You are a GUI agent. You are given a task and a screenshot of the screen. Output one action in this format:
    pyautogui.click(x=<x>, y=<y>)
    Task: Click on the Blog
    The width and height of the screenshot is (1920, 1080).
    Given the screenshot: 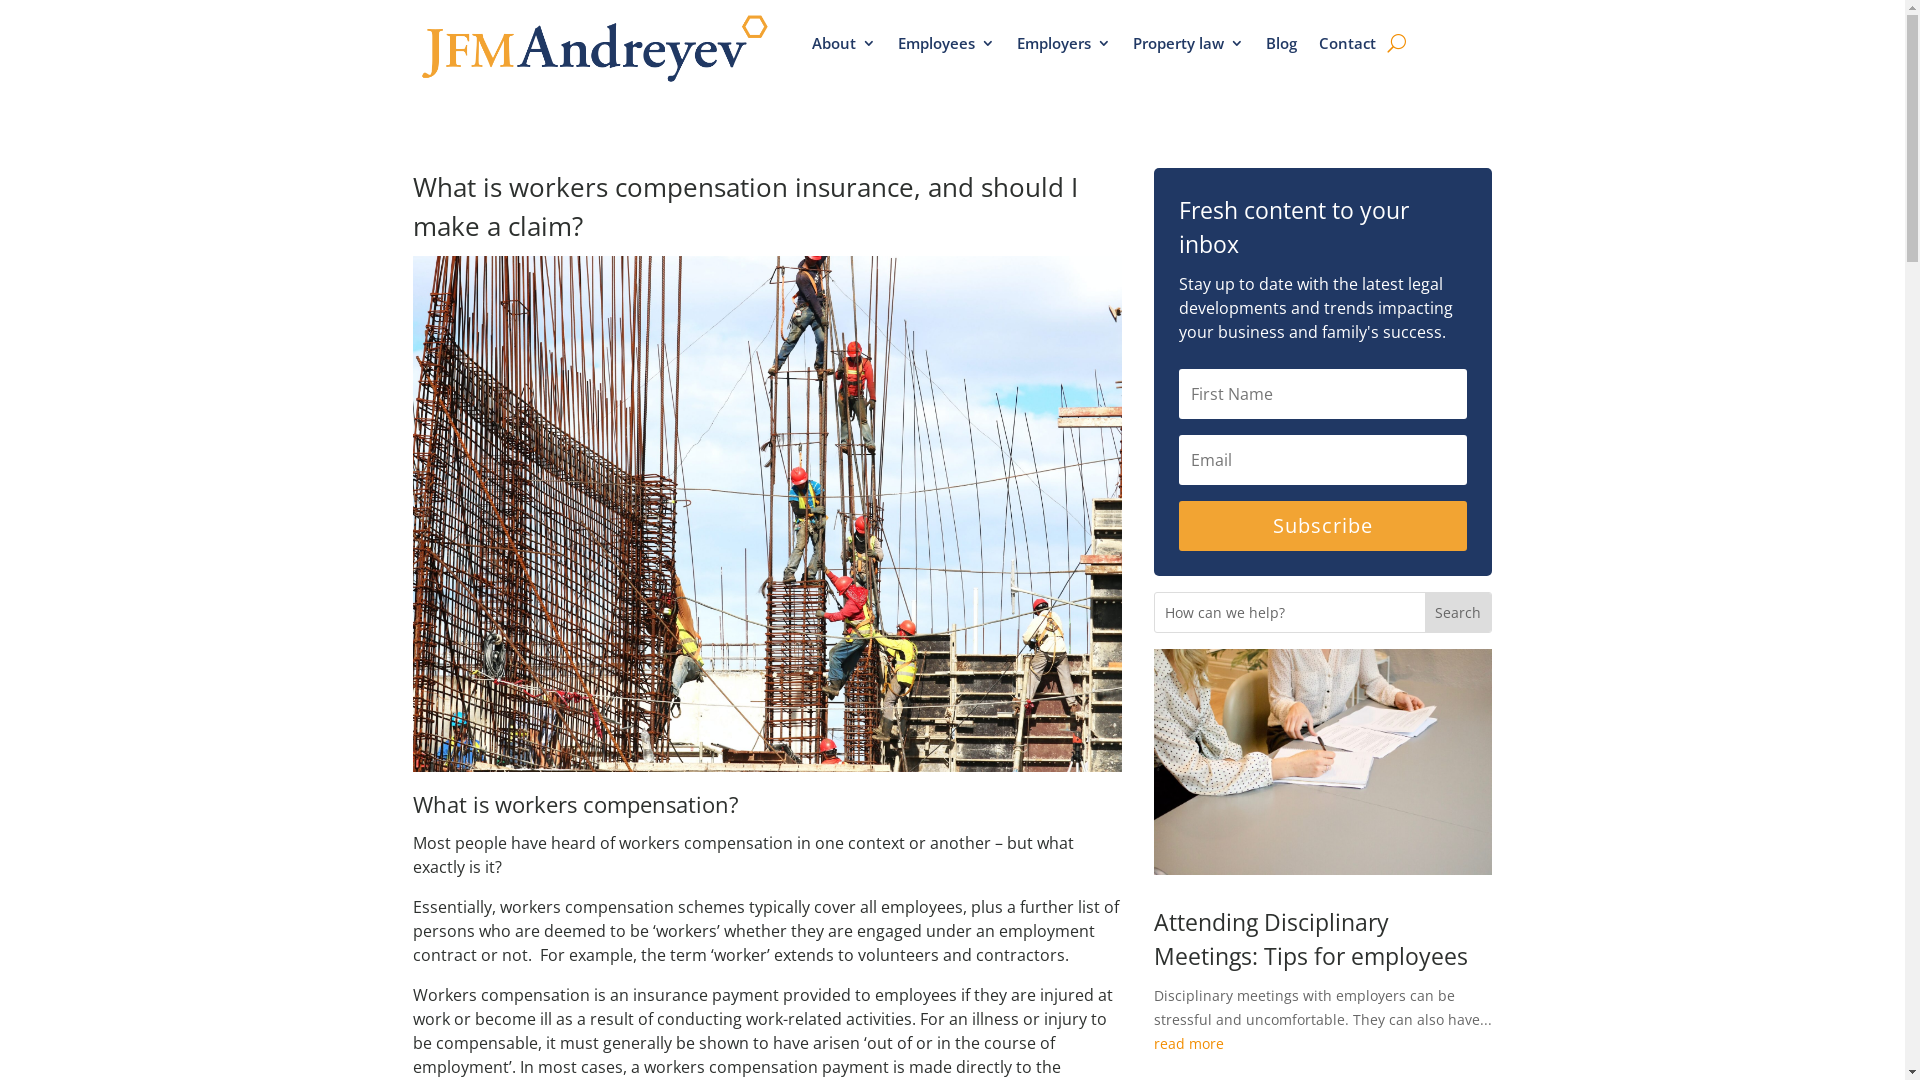 What is the action you would take?
    pyautogui.click(x=1282, y=44)
    